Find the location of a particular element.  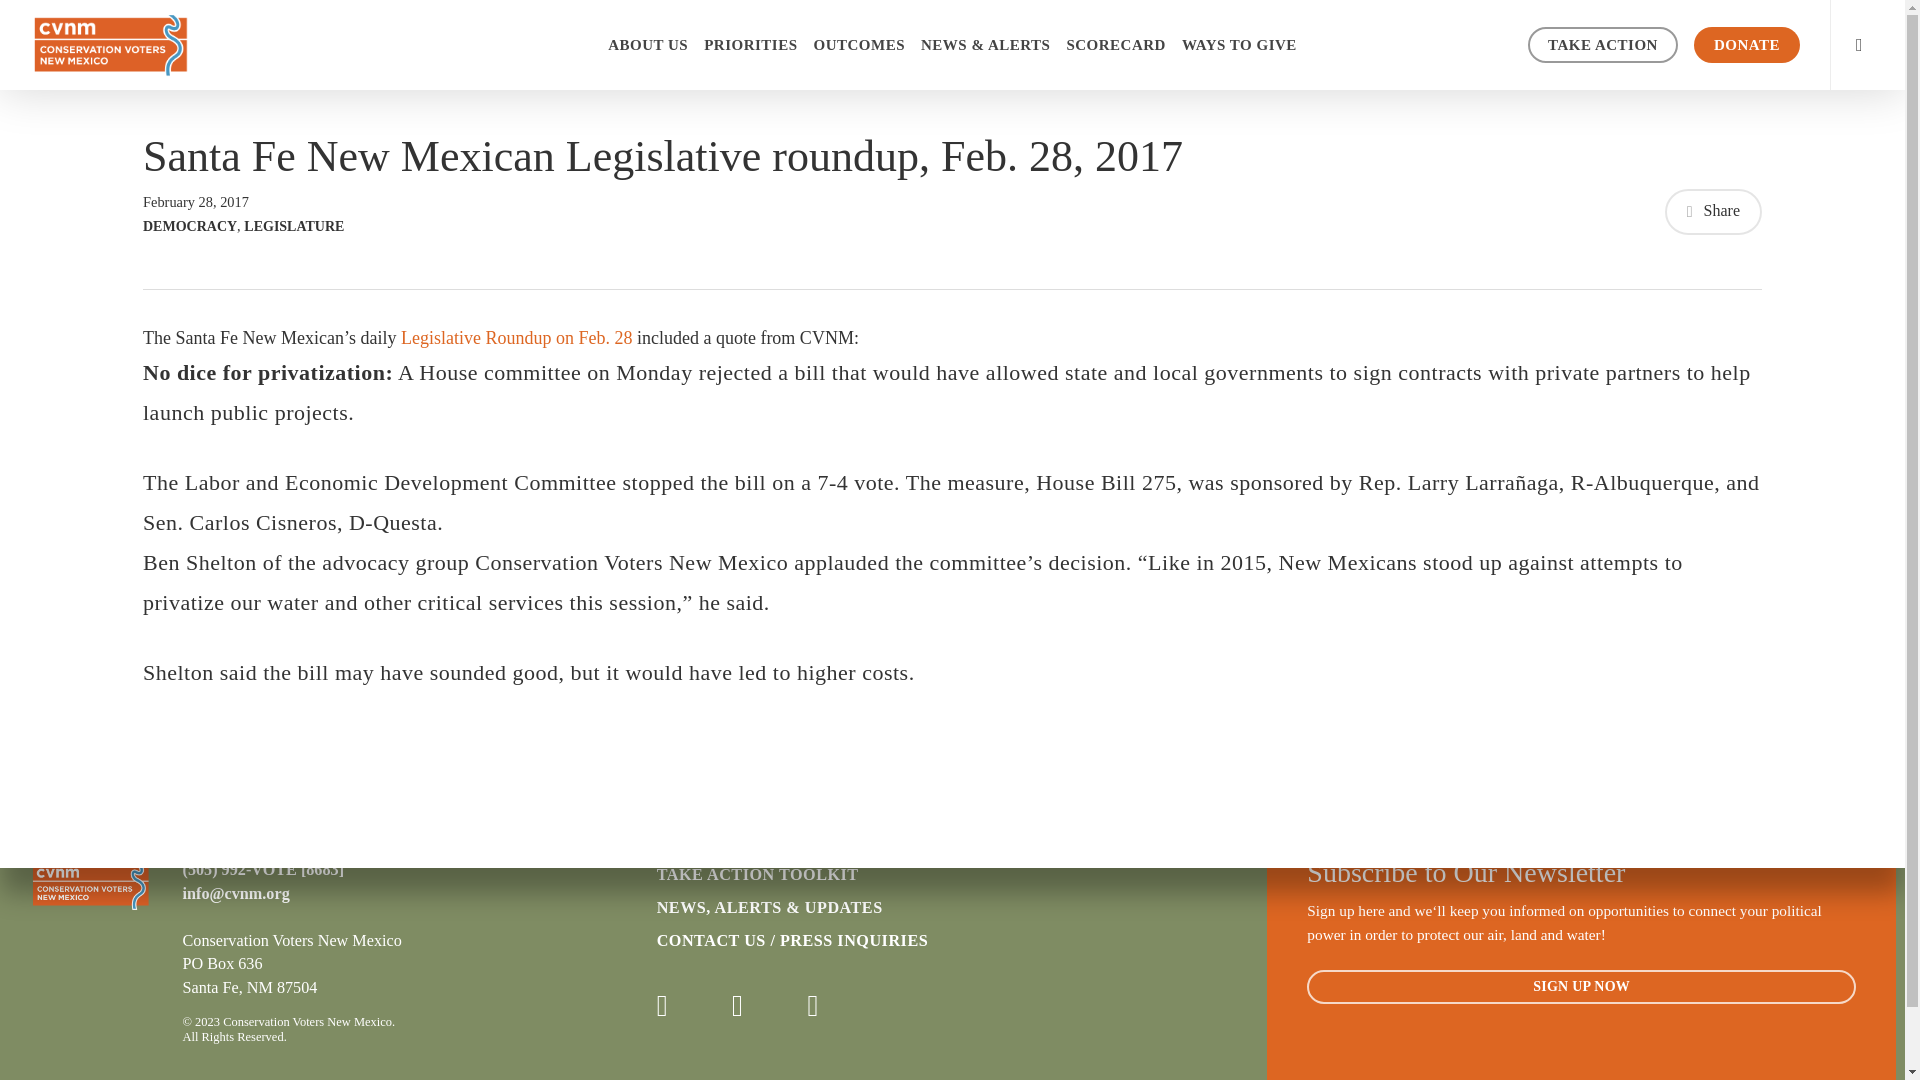

SIGN UP NOW is located at coordinates (1582, 986).